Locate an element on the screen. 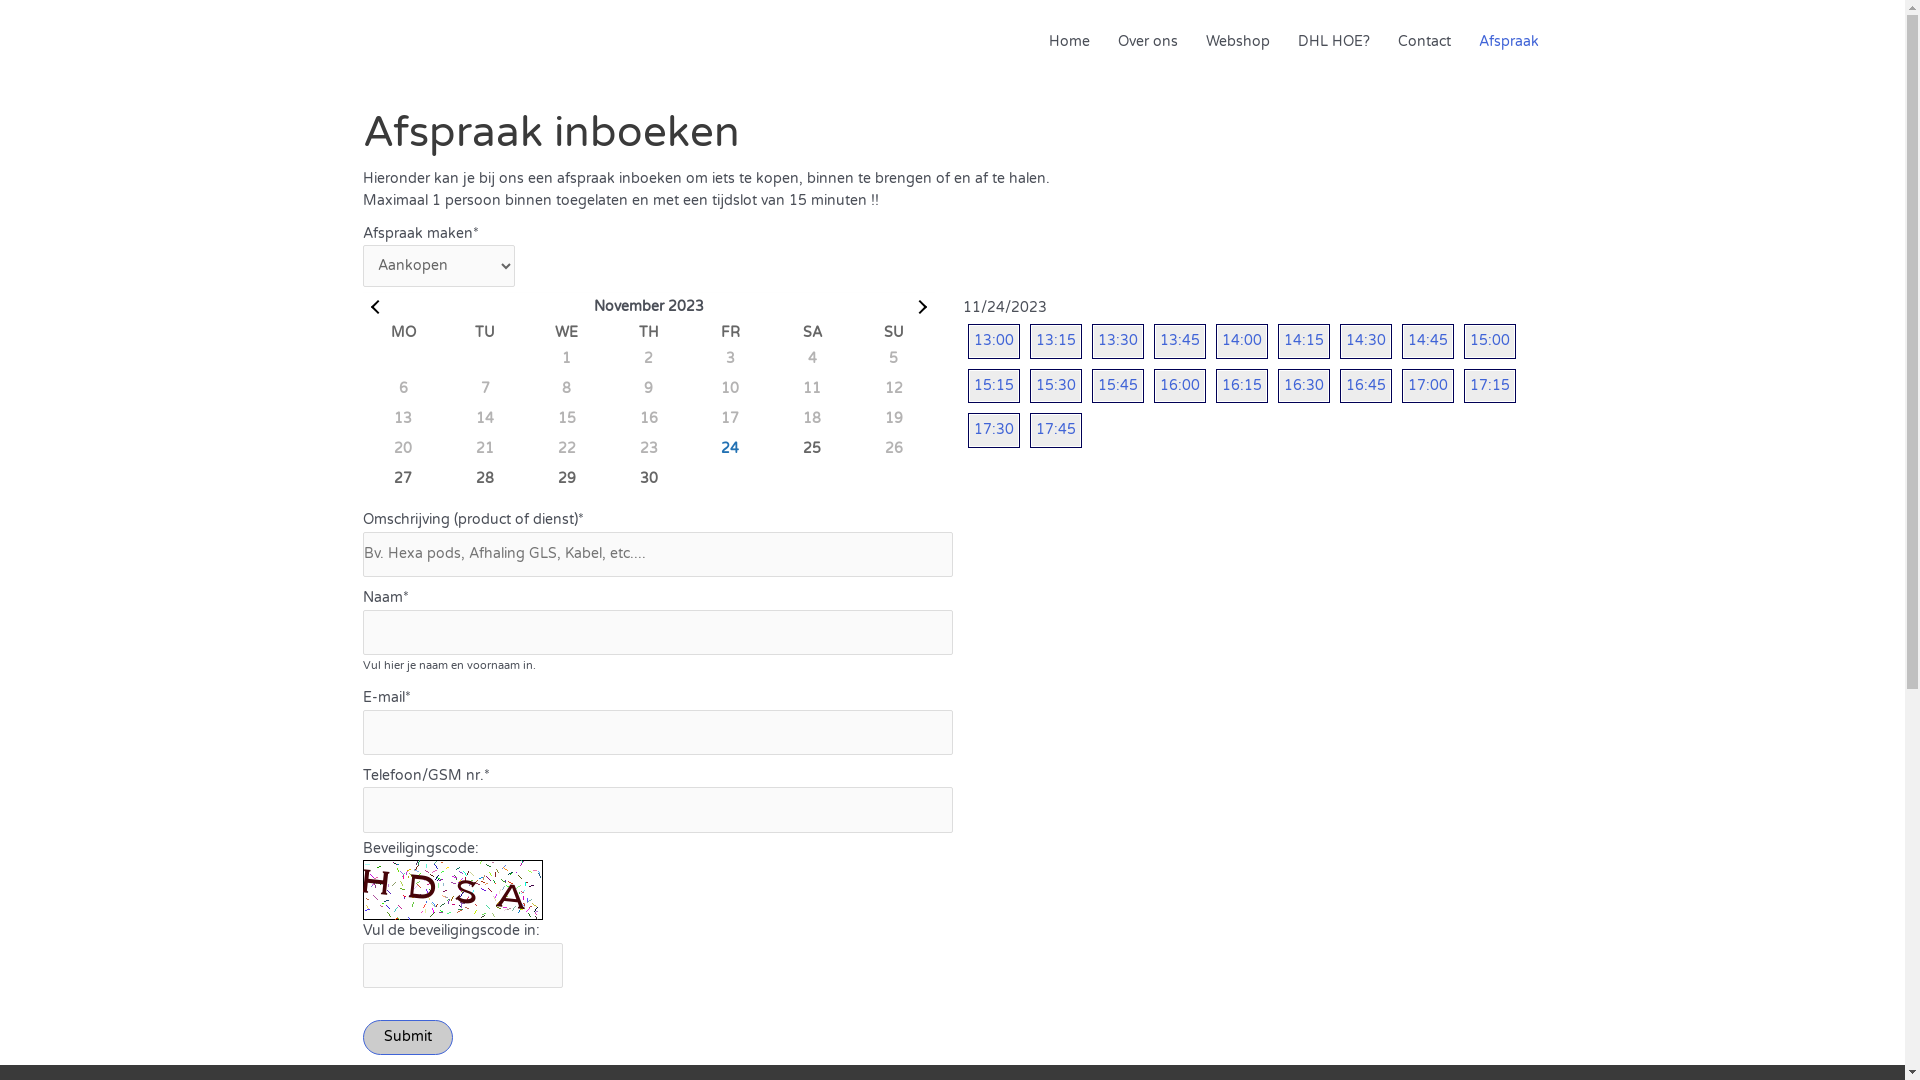 Image resolution: width=1920 pixels, height=1080 pixels. 15:00 is located at coordinates (1490, 341).